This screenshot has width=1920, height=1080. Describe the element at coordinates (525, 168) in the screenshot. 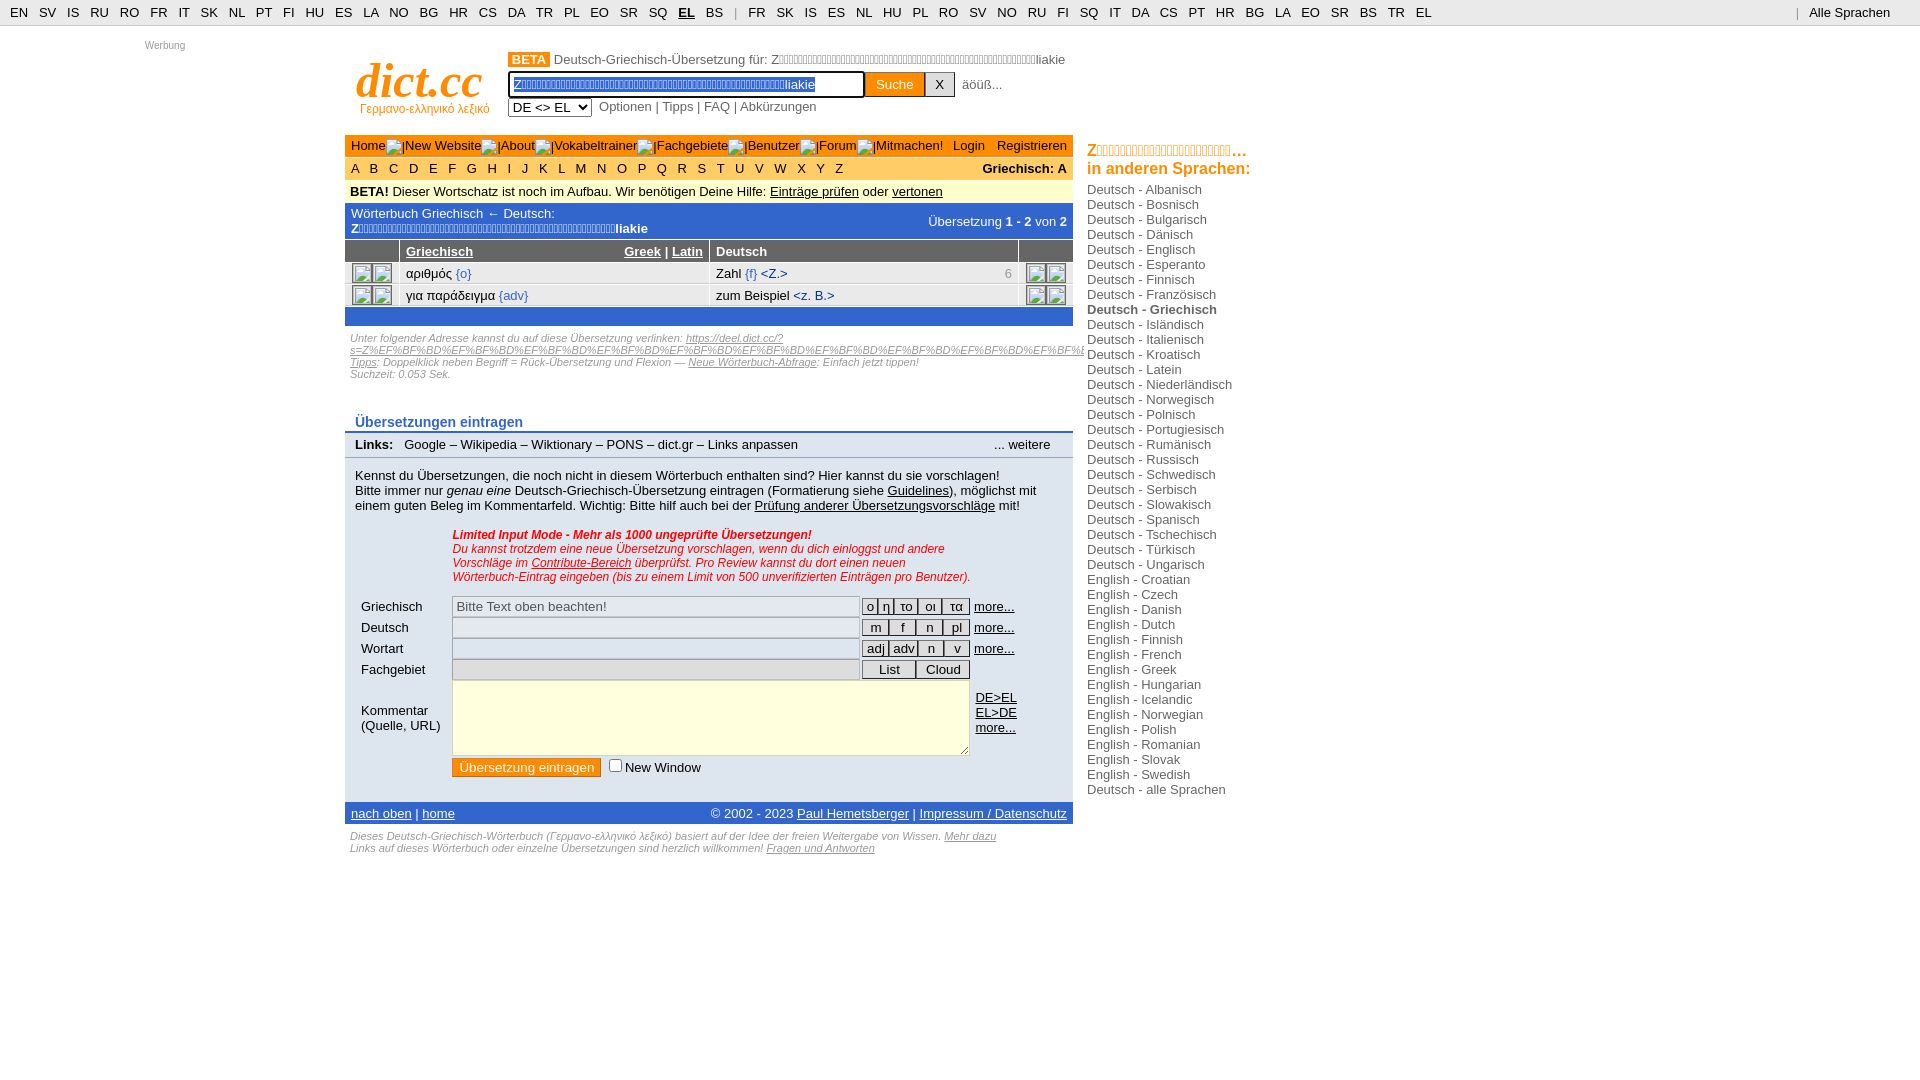

I see `J` at that location.